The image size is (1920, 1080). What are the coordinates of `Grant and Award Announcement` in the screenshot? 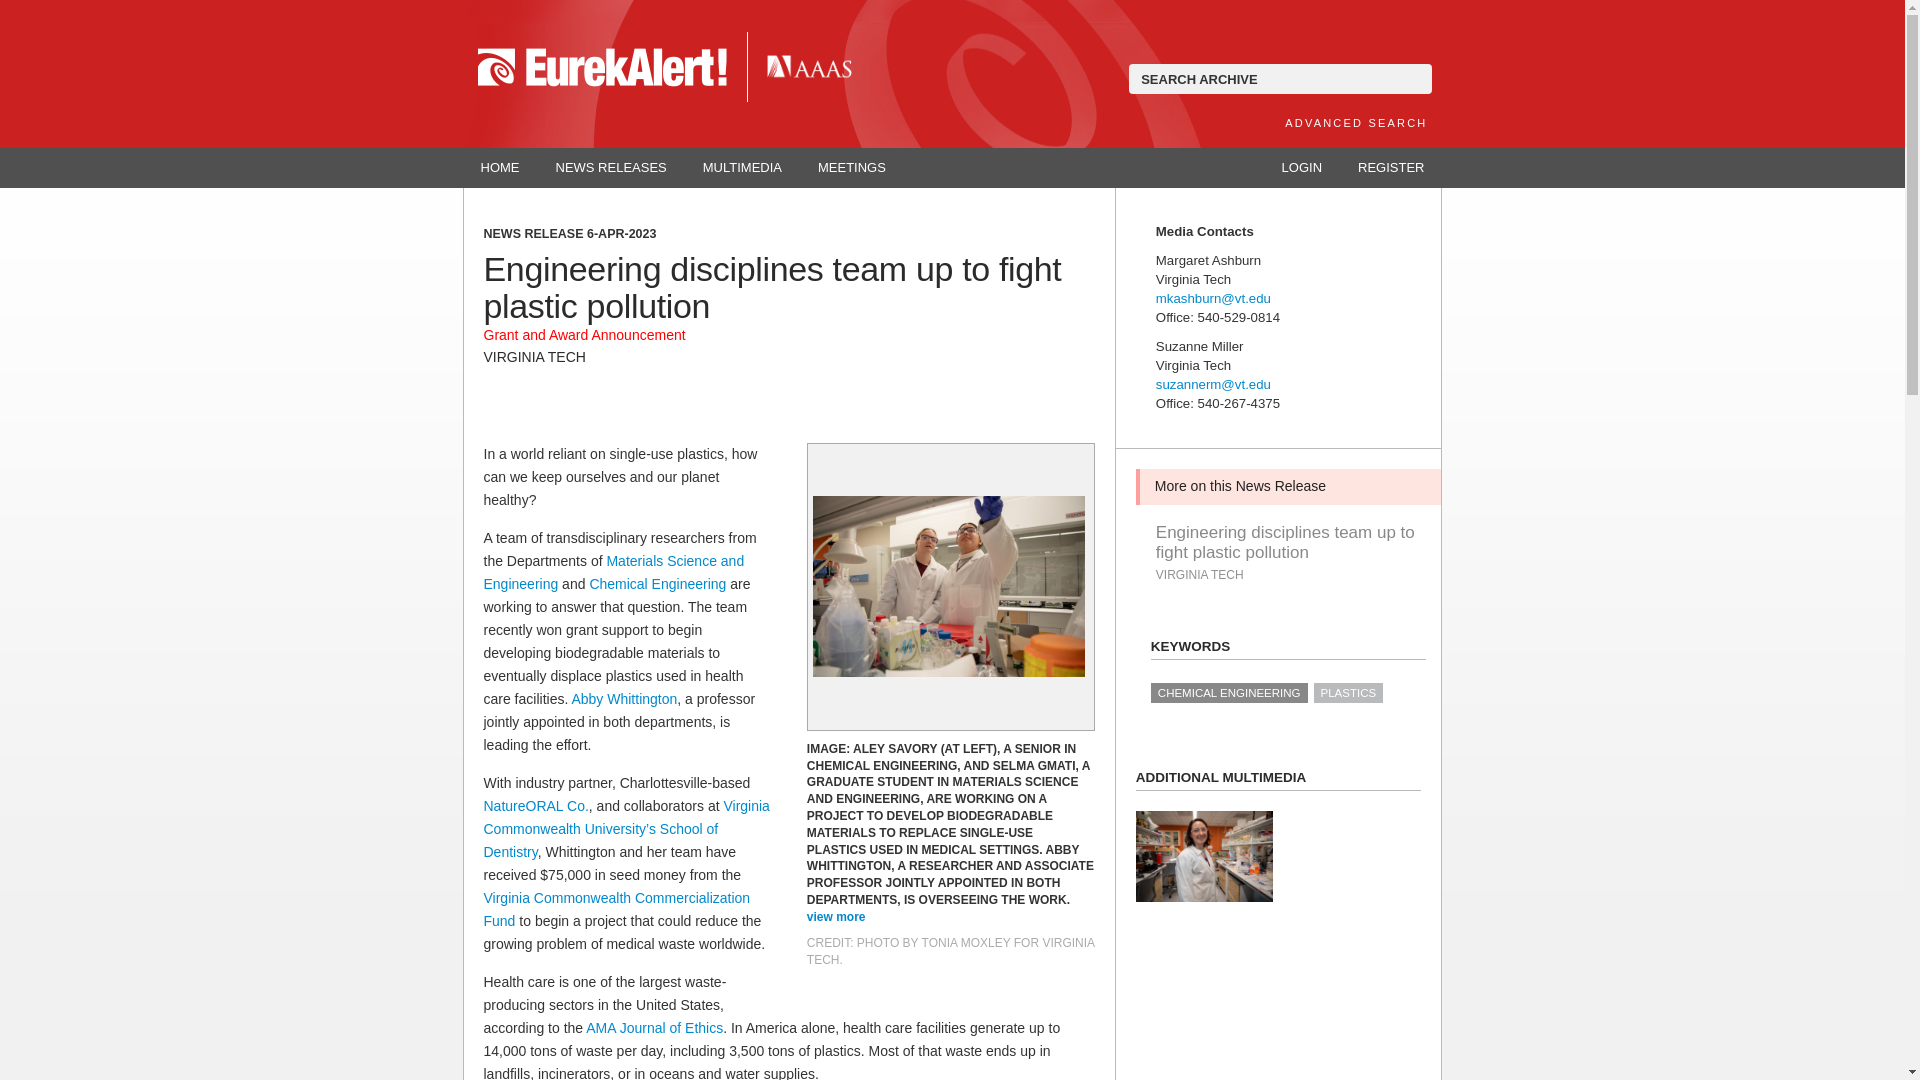 It's located at (584, 335).